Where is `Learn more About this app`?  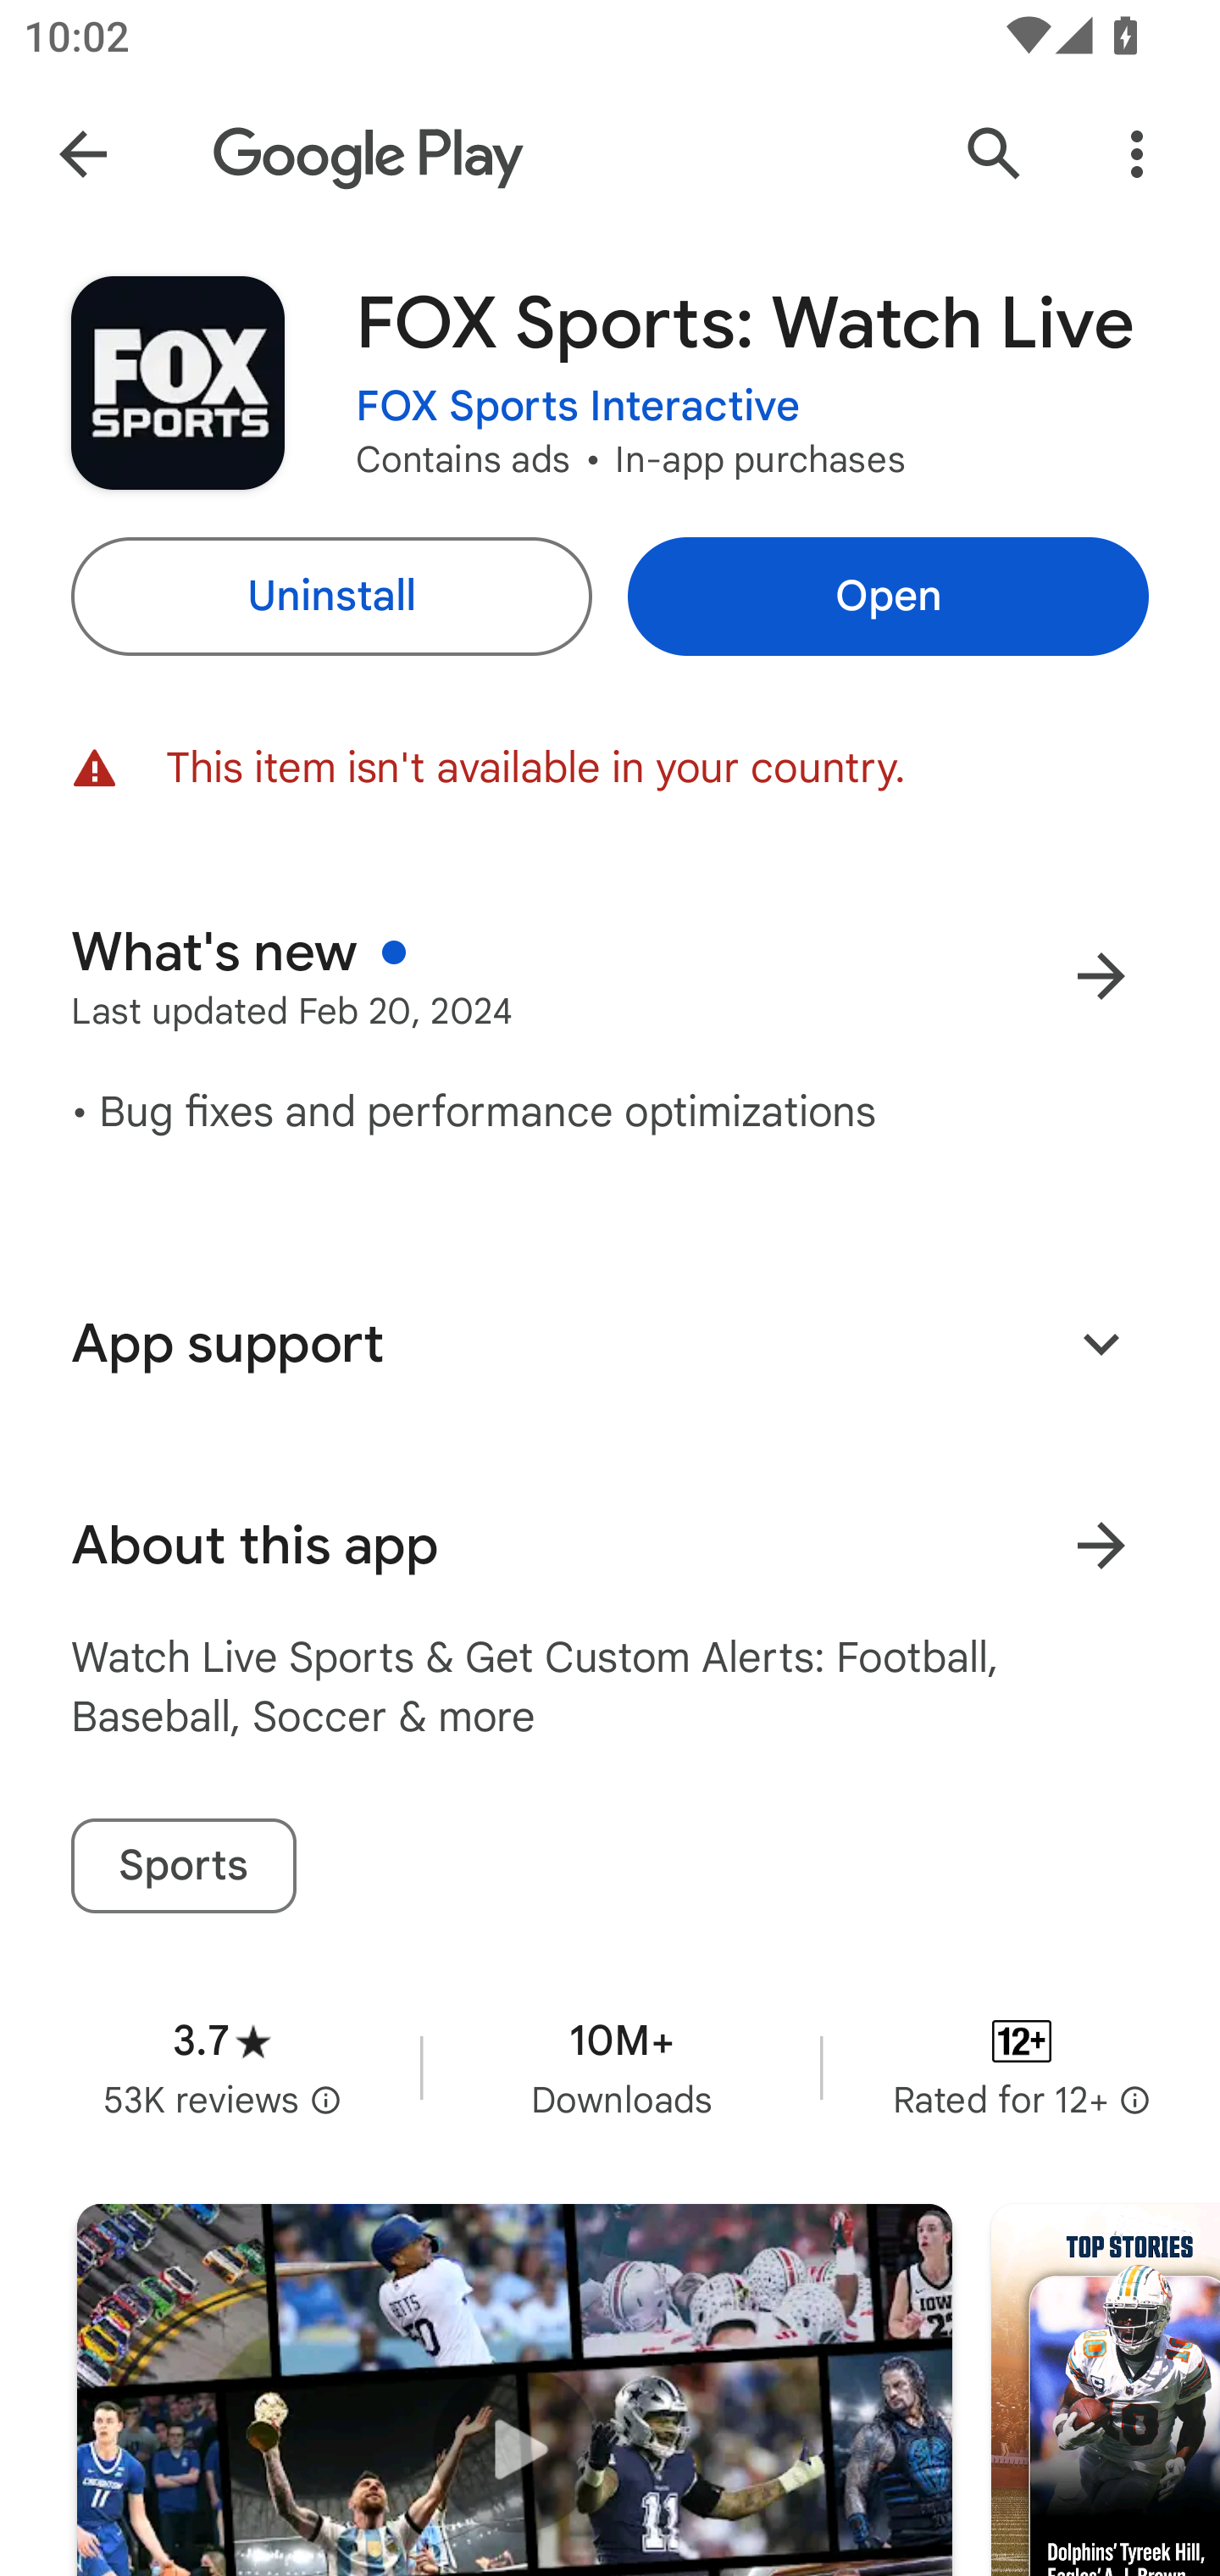 Learn more About this app is located at coordinates (1101, 1546).